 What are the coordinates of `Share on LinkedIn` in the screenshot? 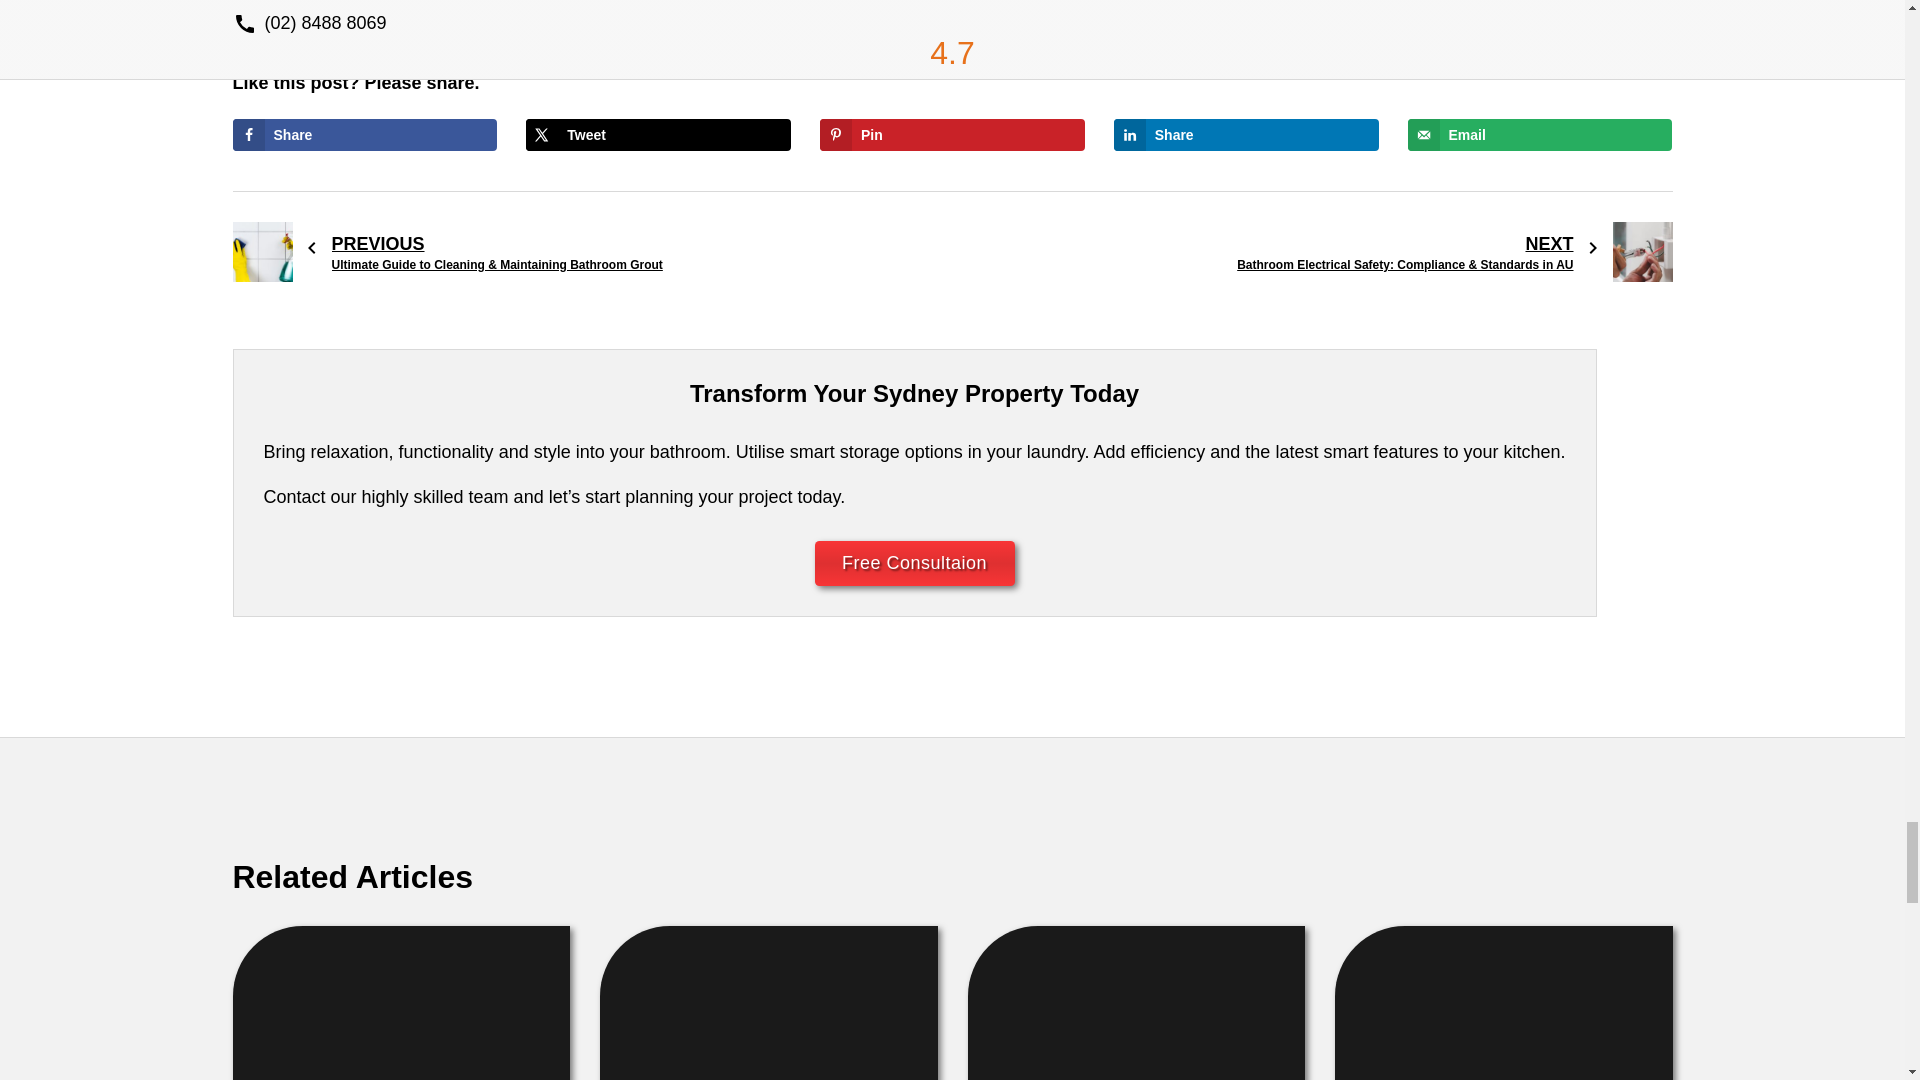 It's located at (1246, 134).